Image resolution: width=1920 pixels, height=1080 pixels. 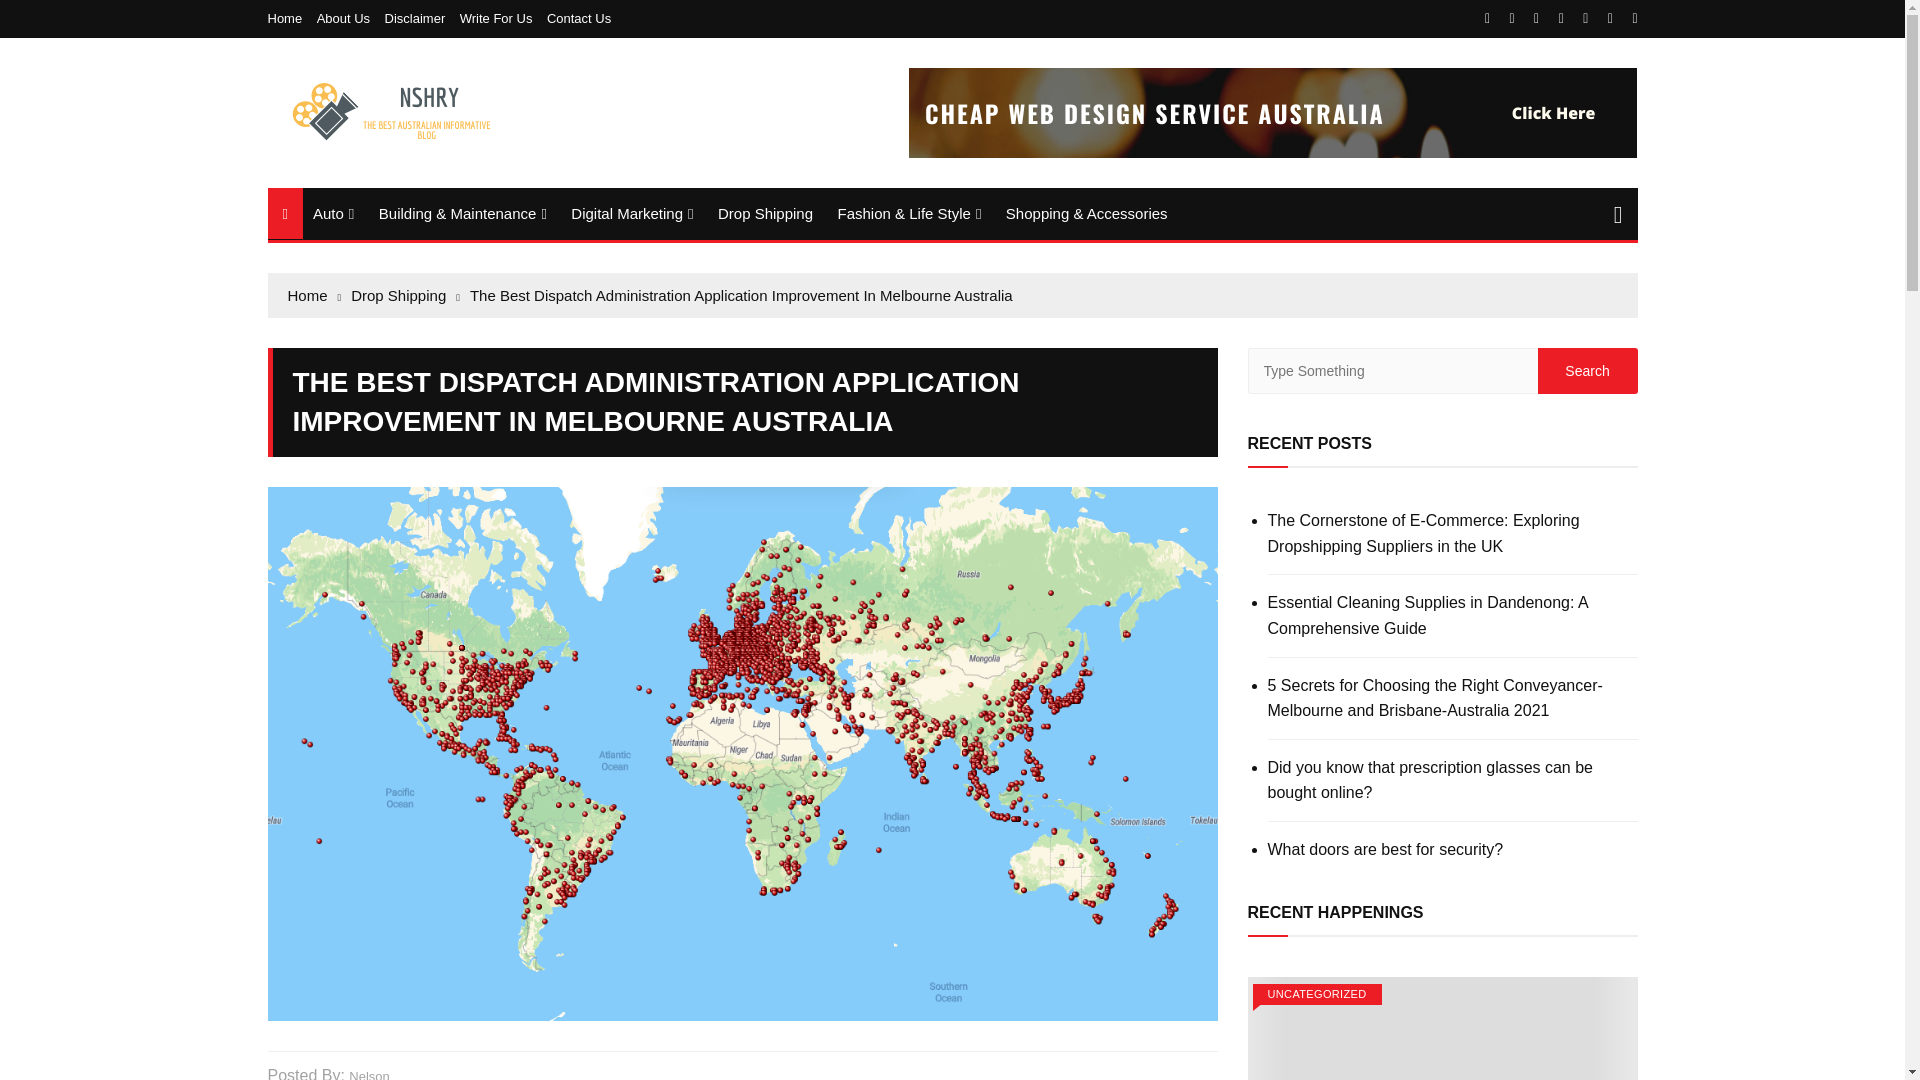 What do you see at coordinates (766, 212) in the screenshot?
I see `Drop Shipping` at bounding box center [766, 212].